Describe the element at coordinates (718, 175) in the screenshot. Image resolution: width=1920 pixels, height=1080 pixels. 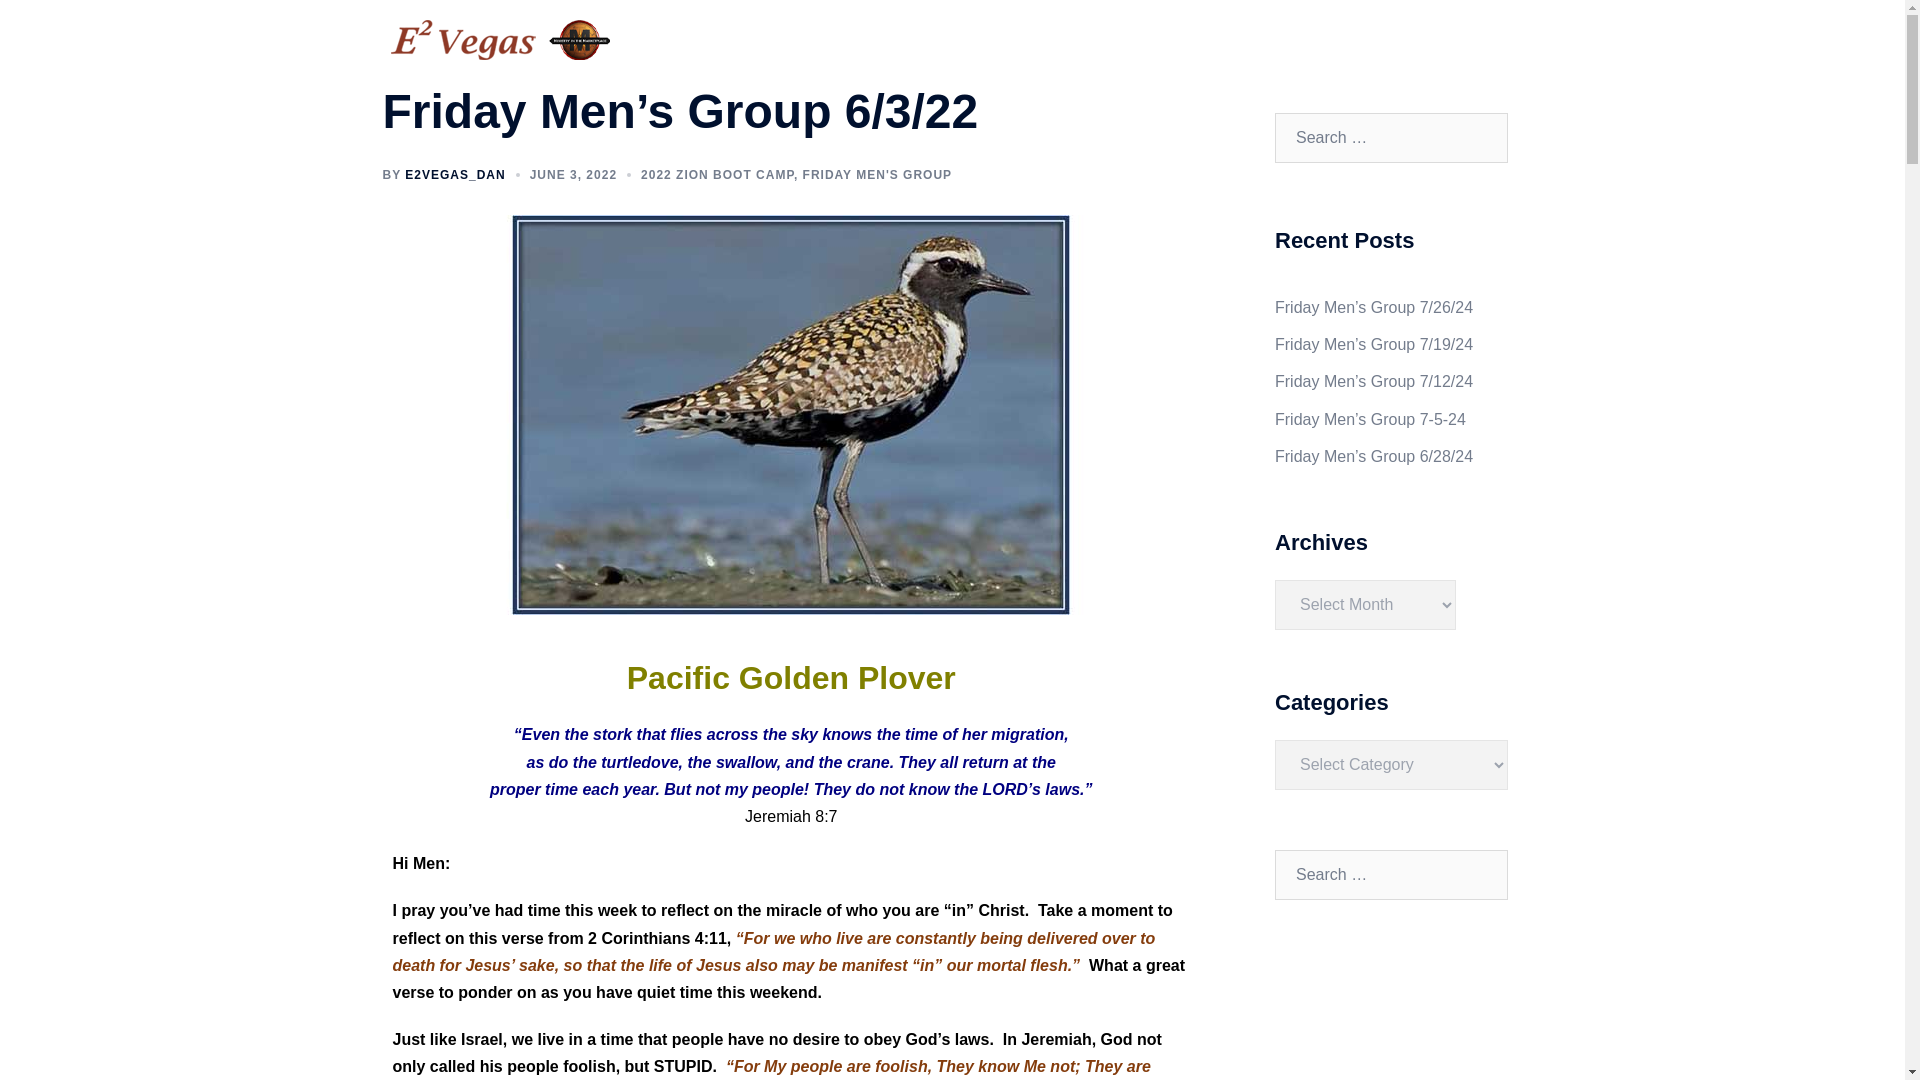
I see `2022 ZION BOOT CAMP` at that location.